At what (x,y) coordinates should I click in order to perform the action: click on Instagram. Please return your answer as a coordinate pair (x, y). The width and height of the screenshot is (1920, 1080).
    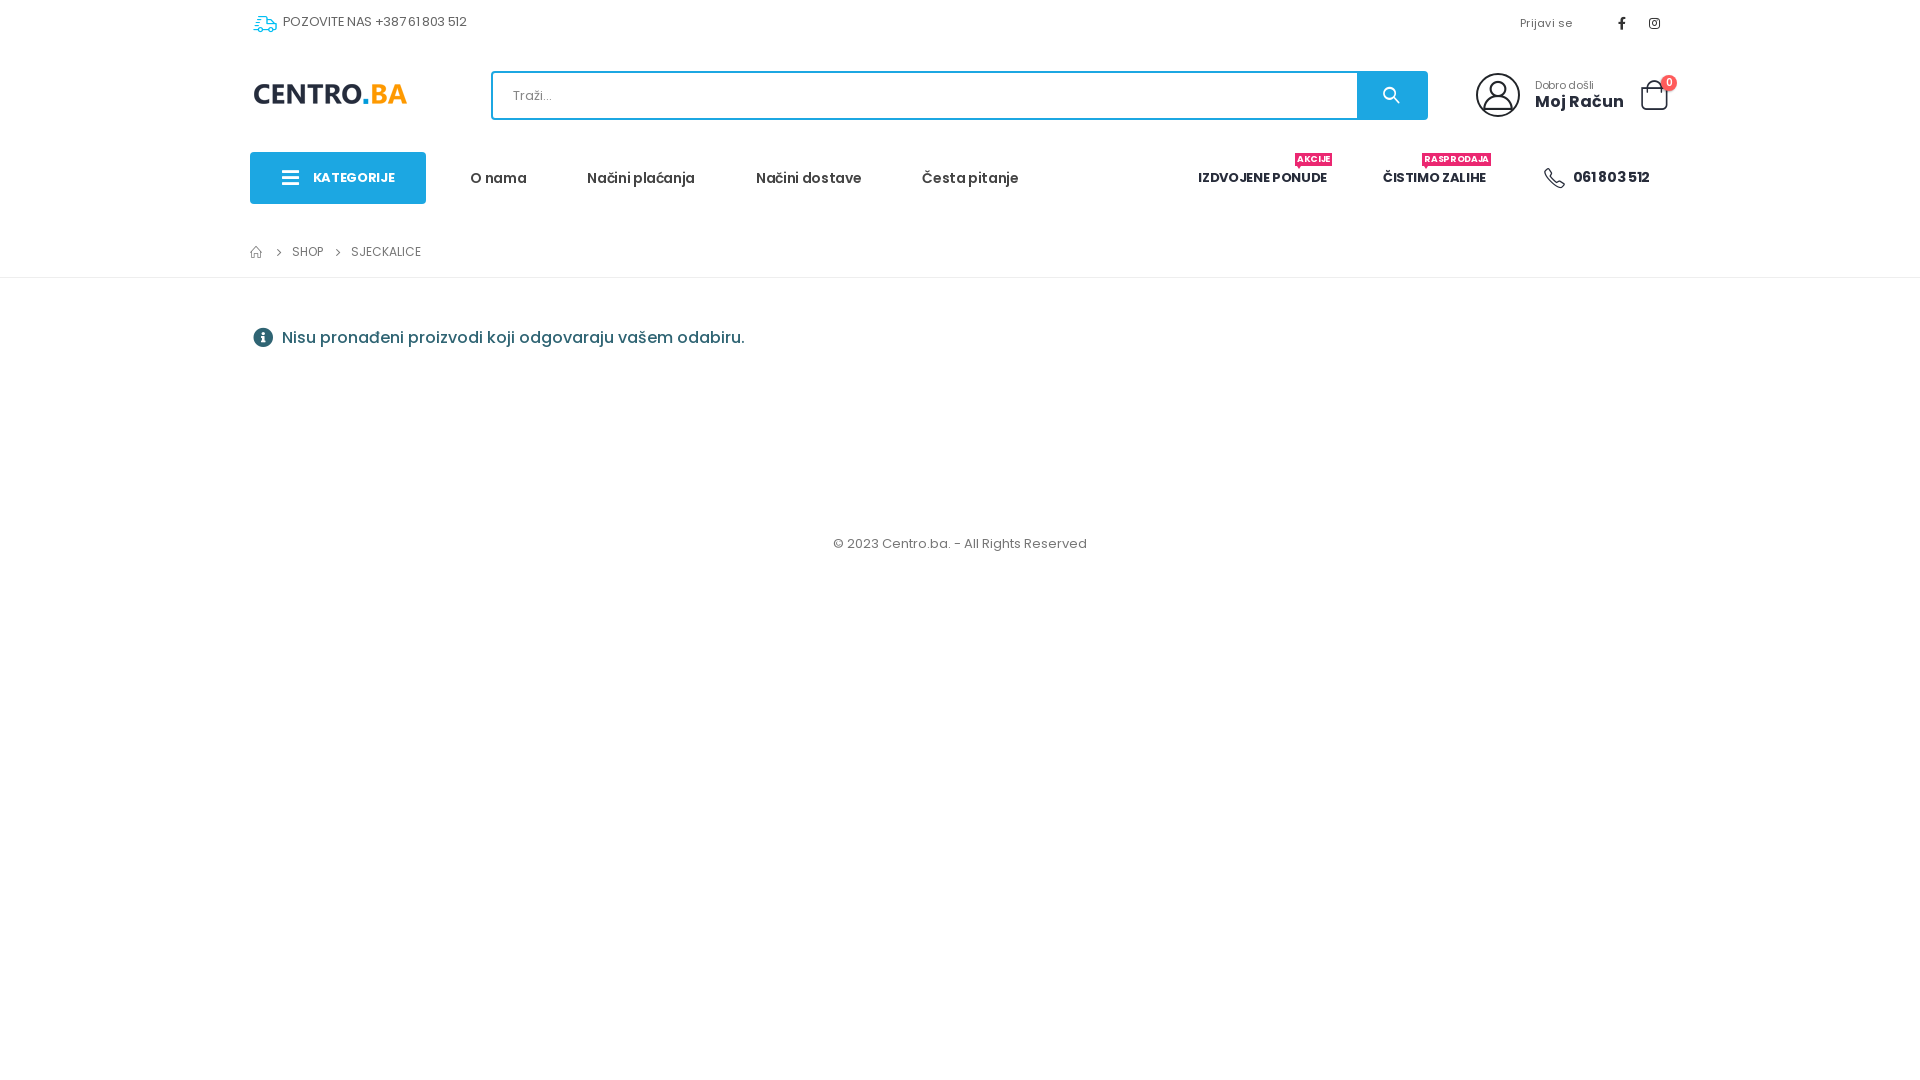
    Looking at the image, I should click on (1655, 22).